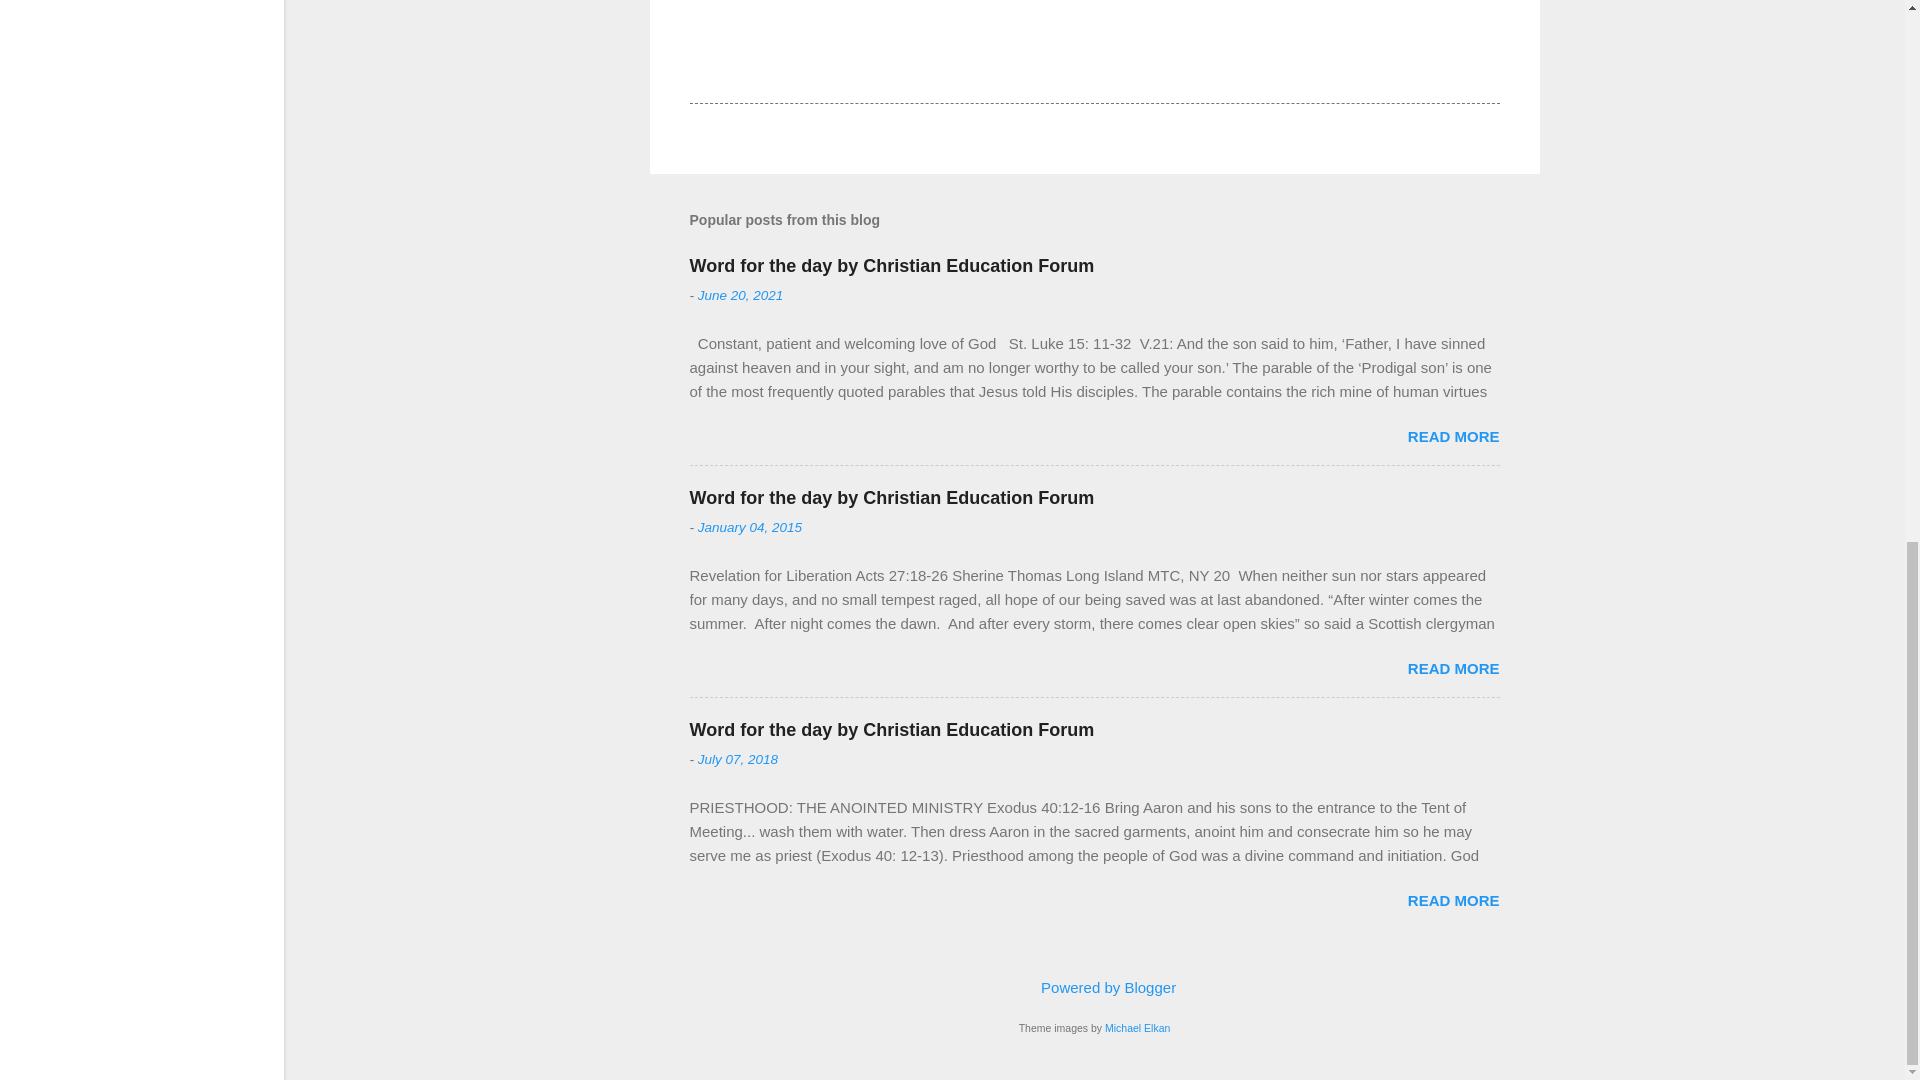 Image resolution: width=1920 pixels, height=1080 pixels. Describe the element at coordinates (740, 296) in the screenshot. I see `June 20, 2021` at that location.